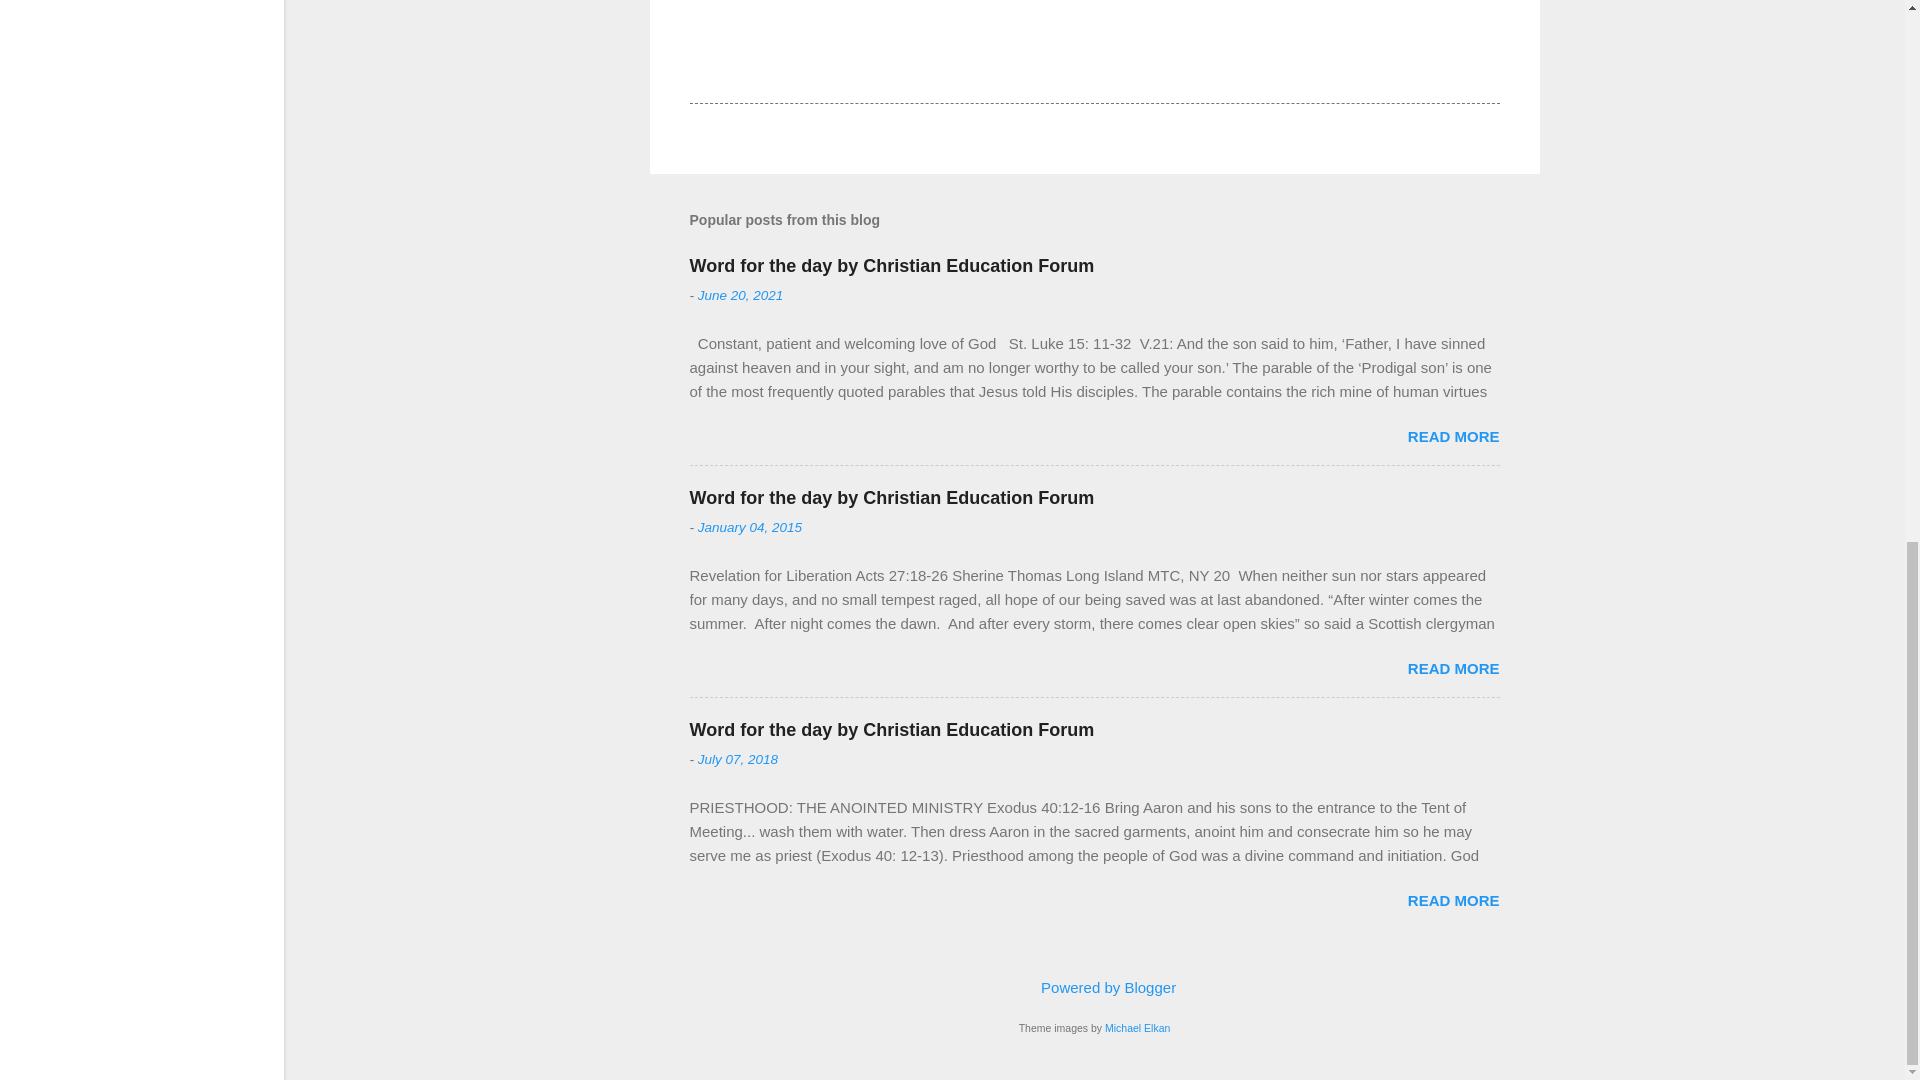 Image resolution: width=1920 pixels, height=1080 pixels. Describe the element at coordinates (740, 296) in the screenshot. I see `June 20, 2021` at that location.